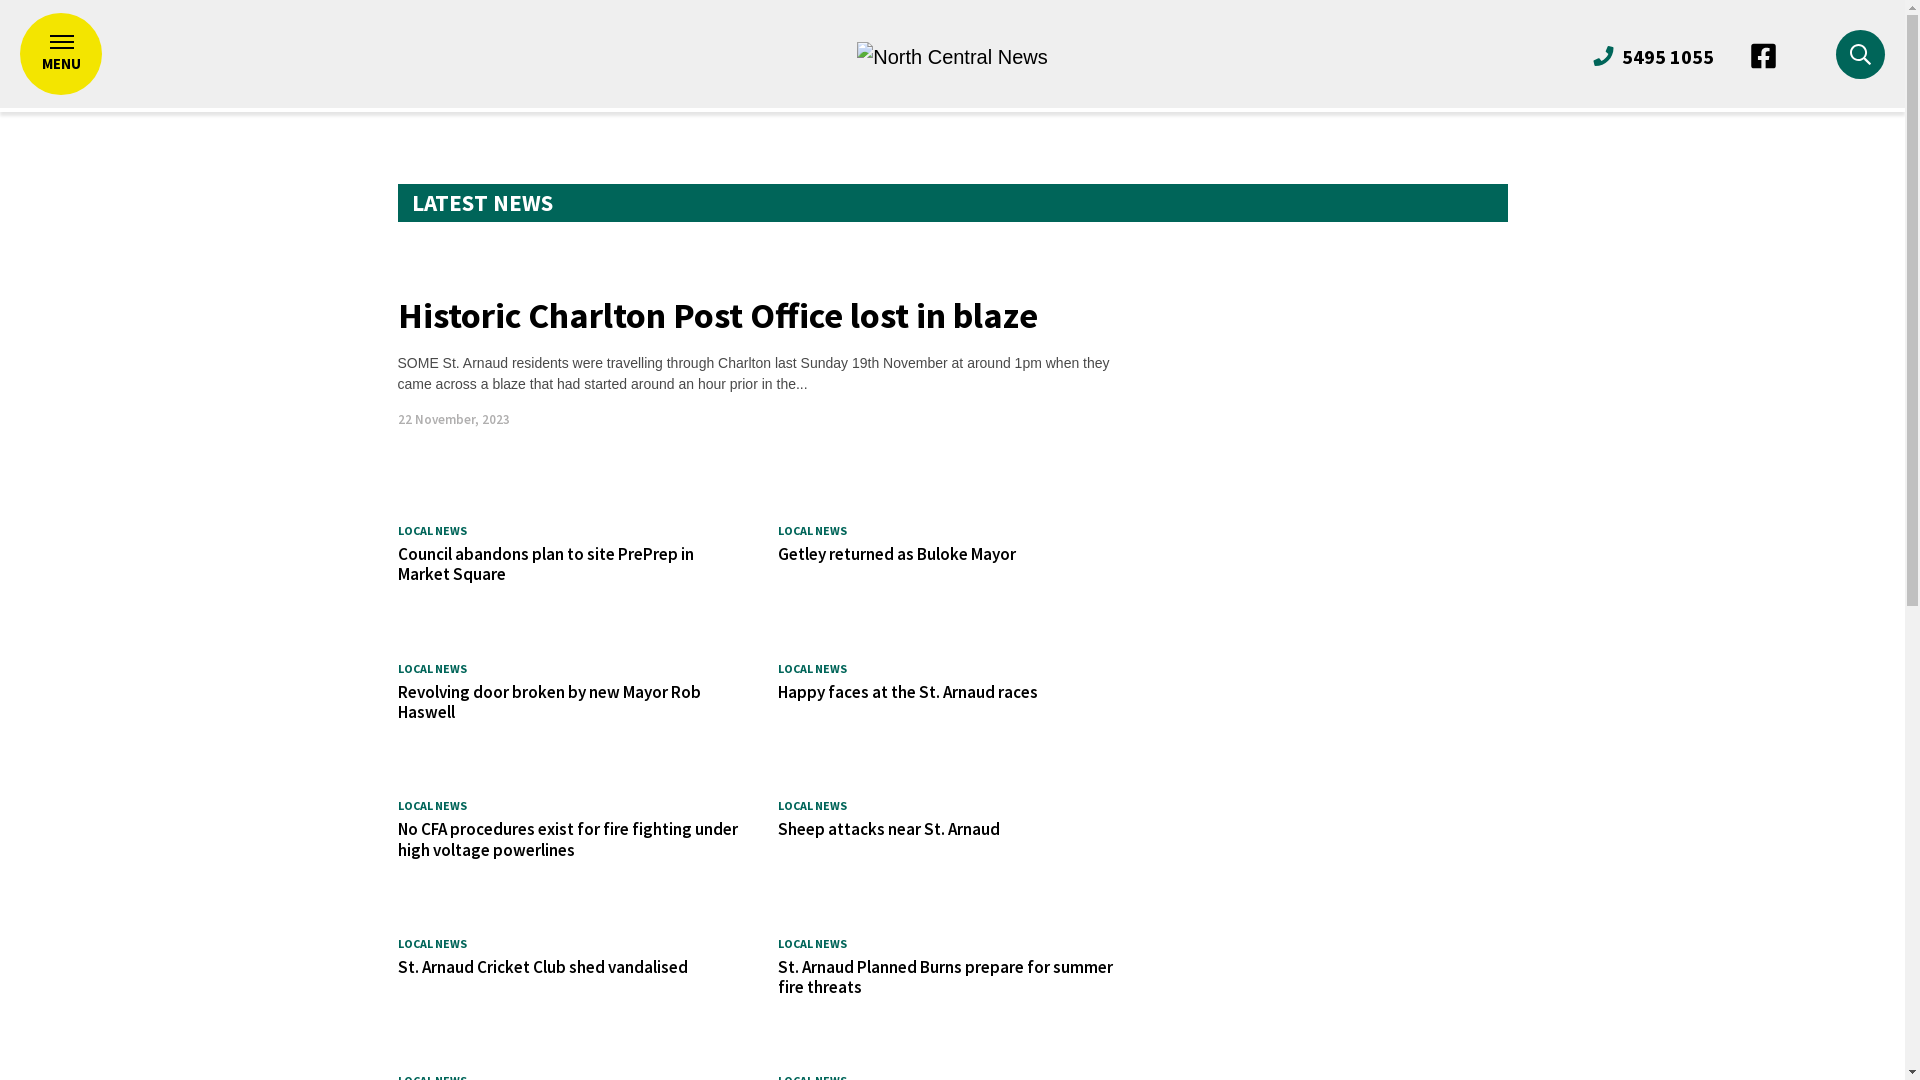 The image size is (1920, 1080). What do you see at coordinates (812, 944) in the screenshot?
I see `LOCAL NEWS` at bounding box center [812, 944].